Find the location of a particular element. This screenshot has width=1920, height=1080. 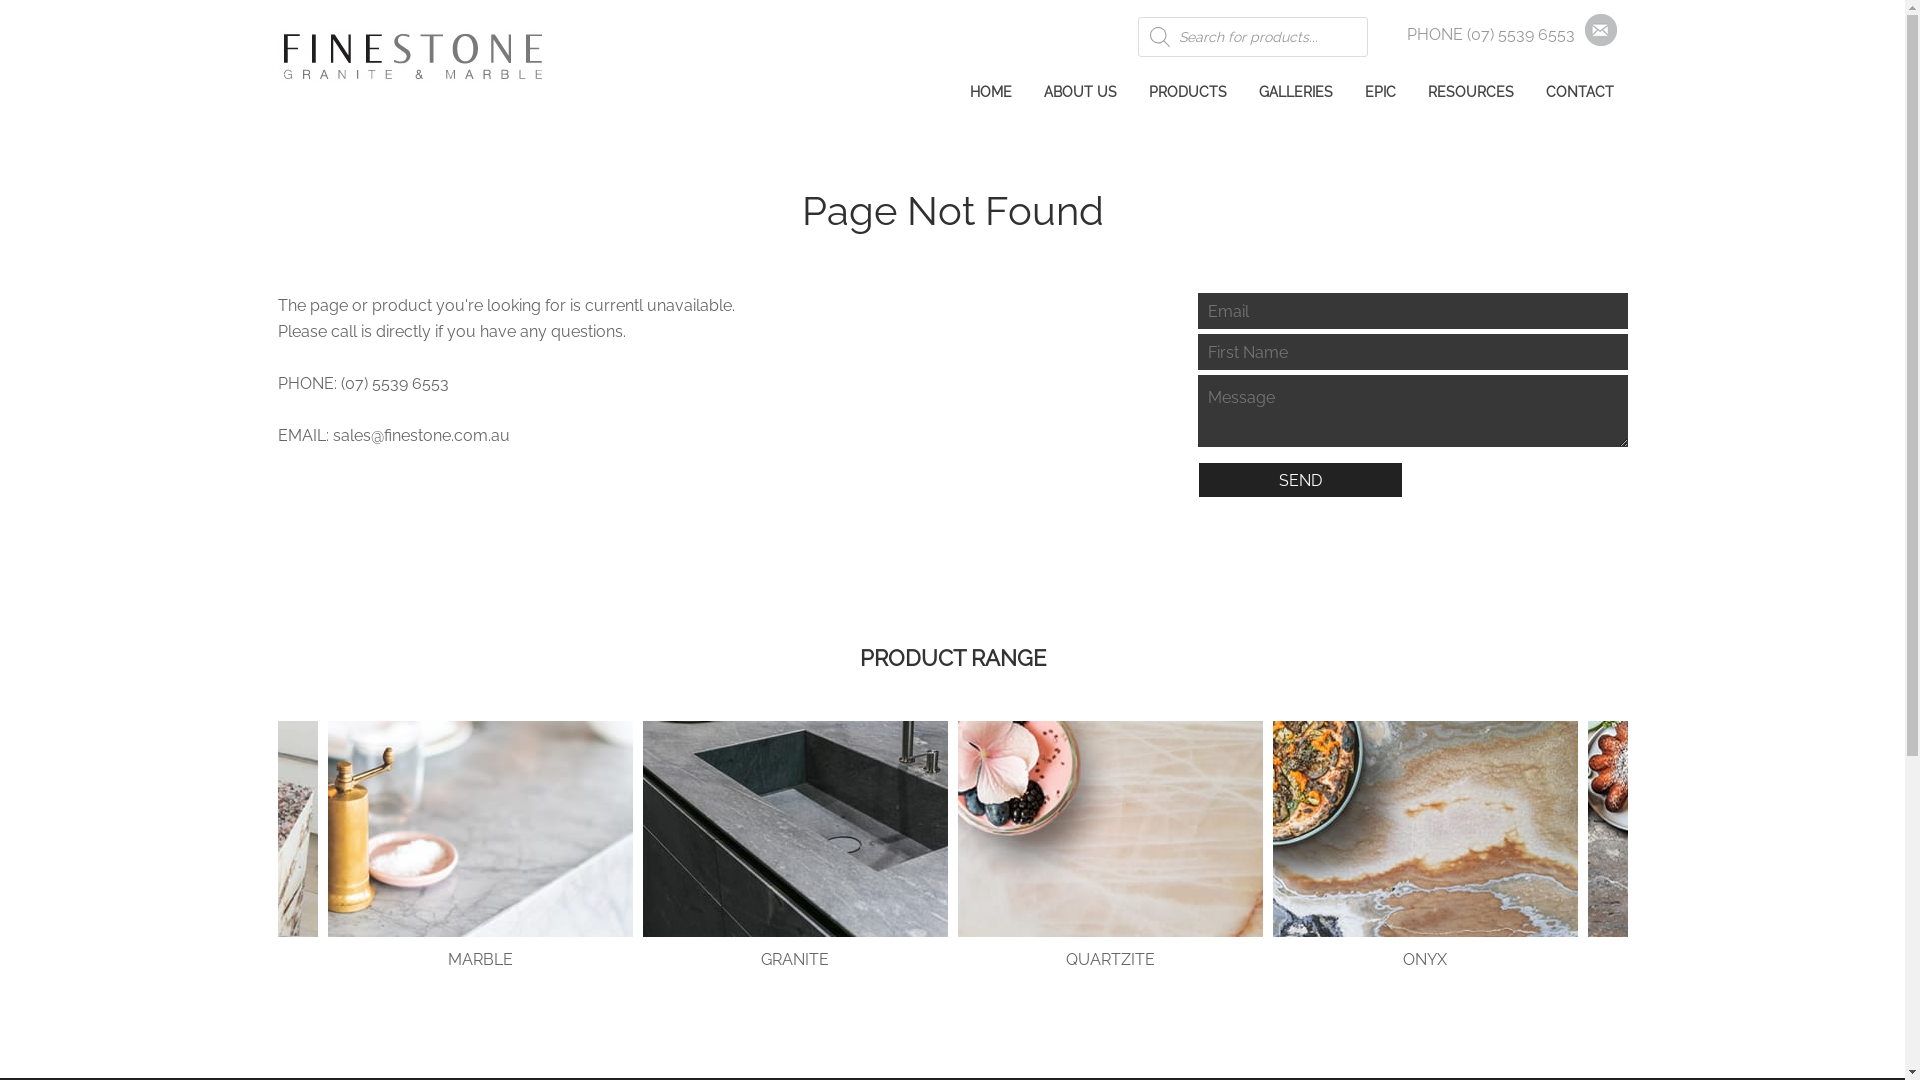

GRANITE is located at coordinates (794, 847).